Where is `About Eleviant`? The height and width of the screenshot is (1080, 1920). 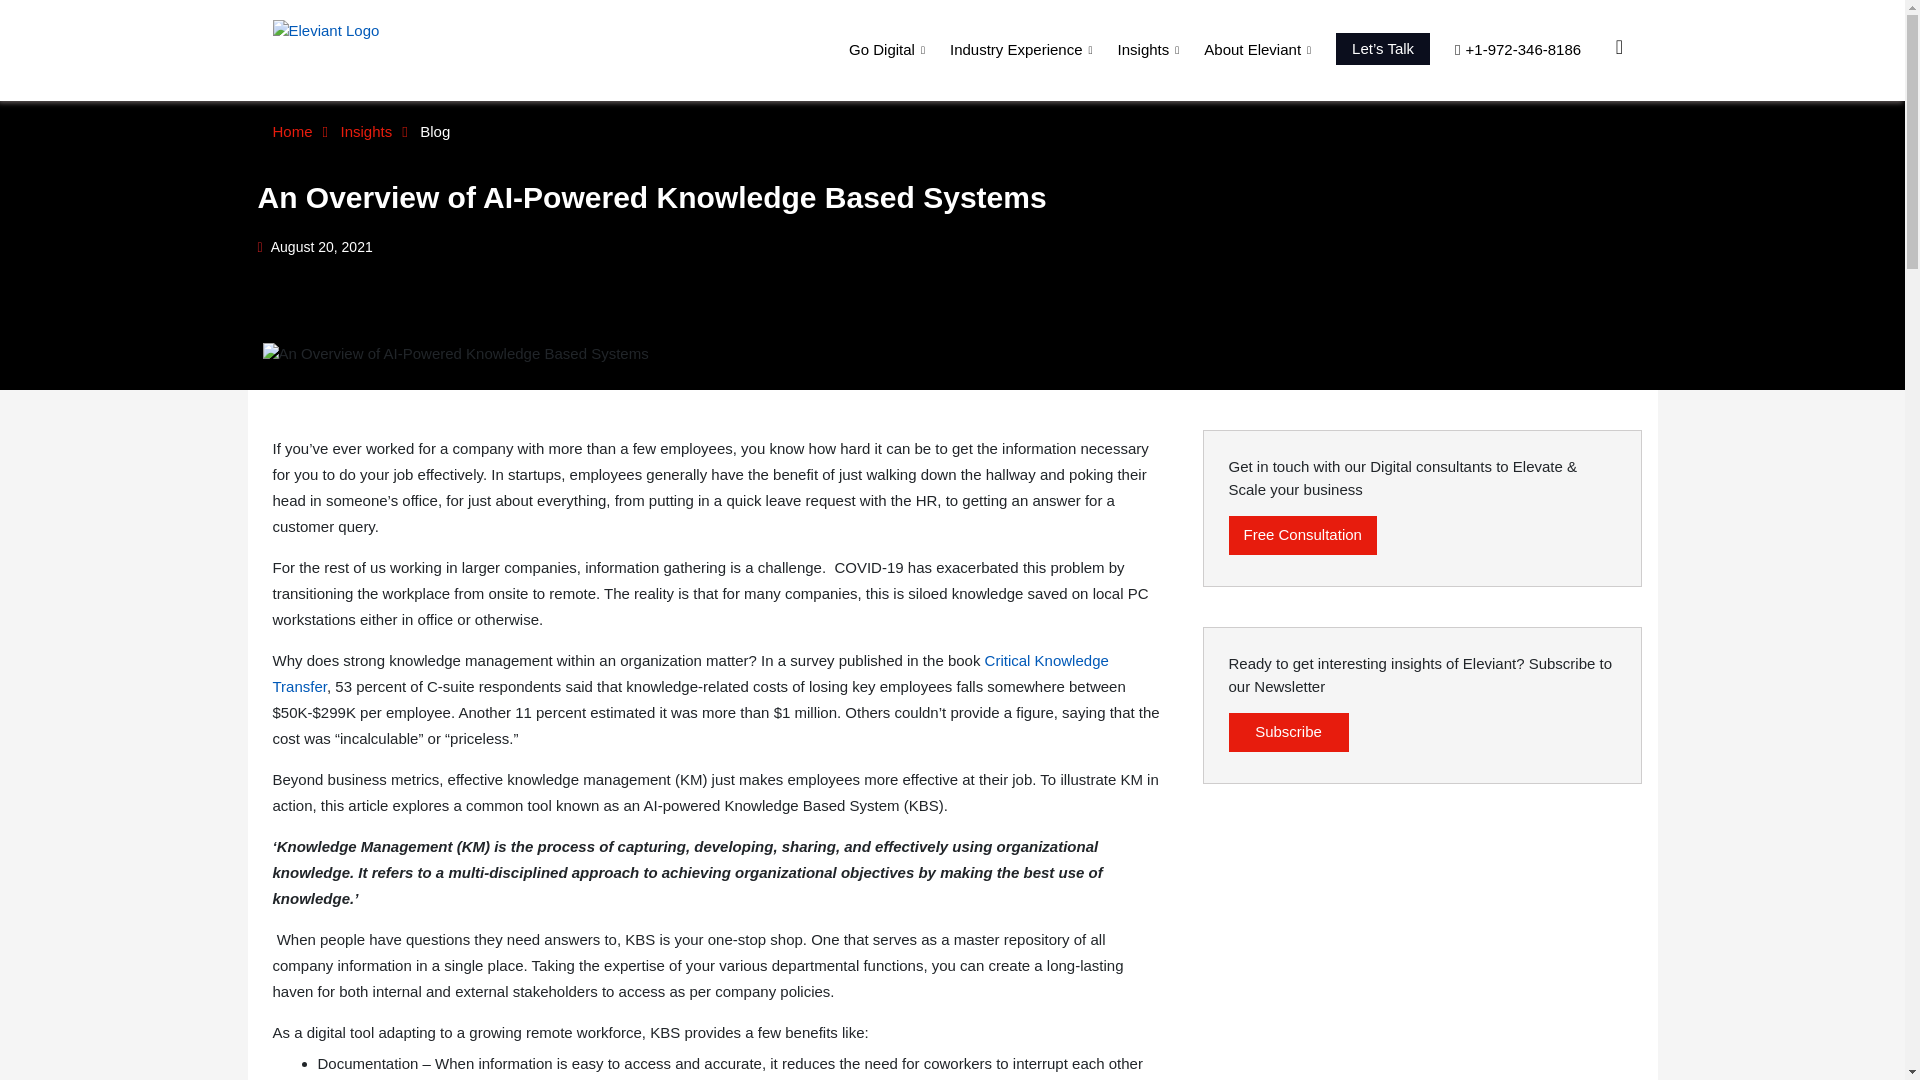 About Eleviant is located at coordinates (1260, 49).